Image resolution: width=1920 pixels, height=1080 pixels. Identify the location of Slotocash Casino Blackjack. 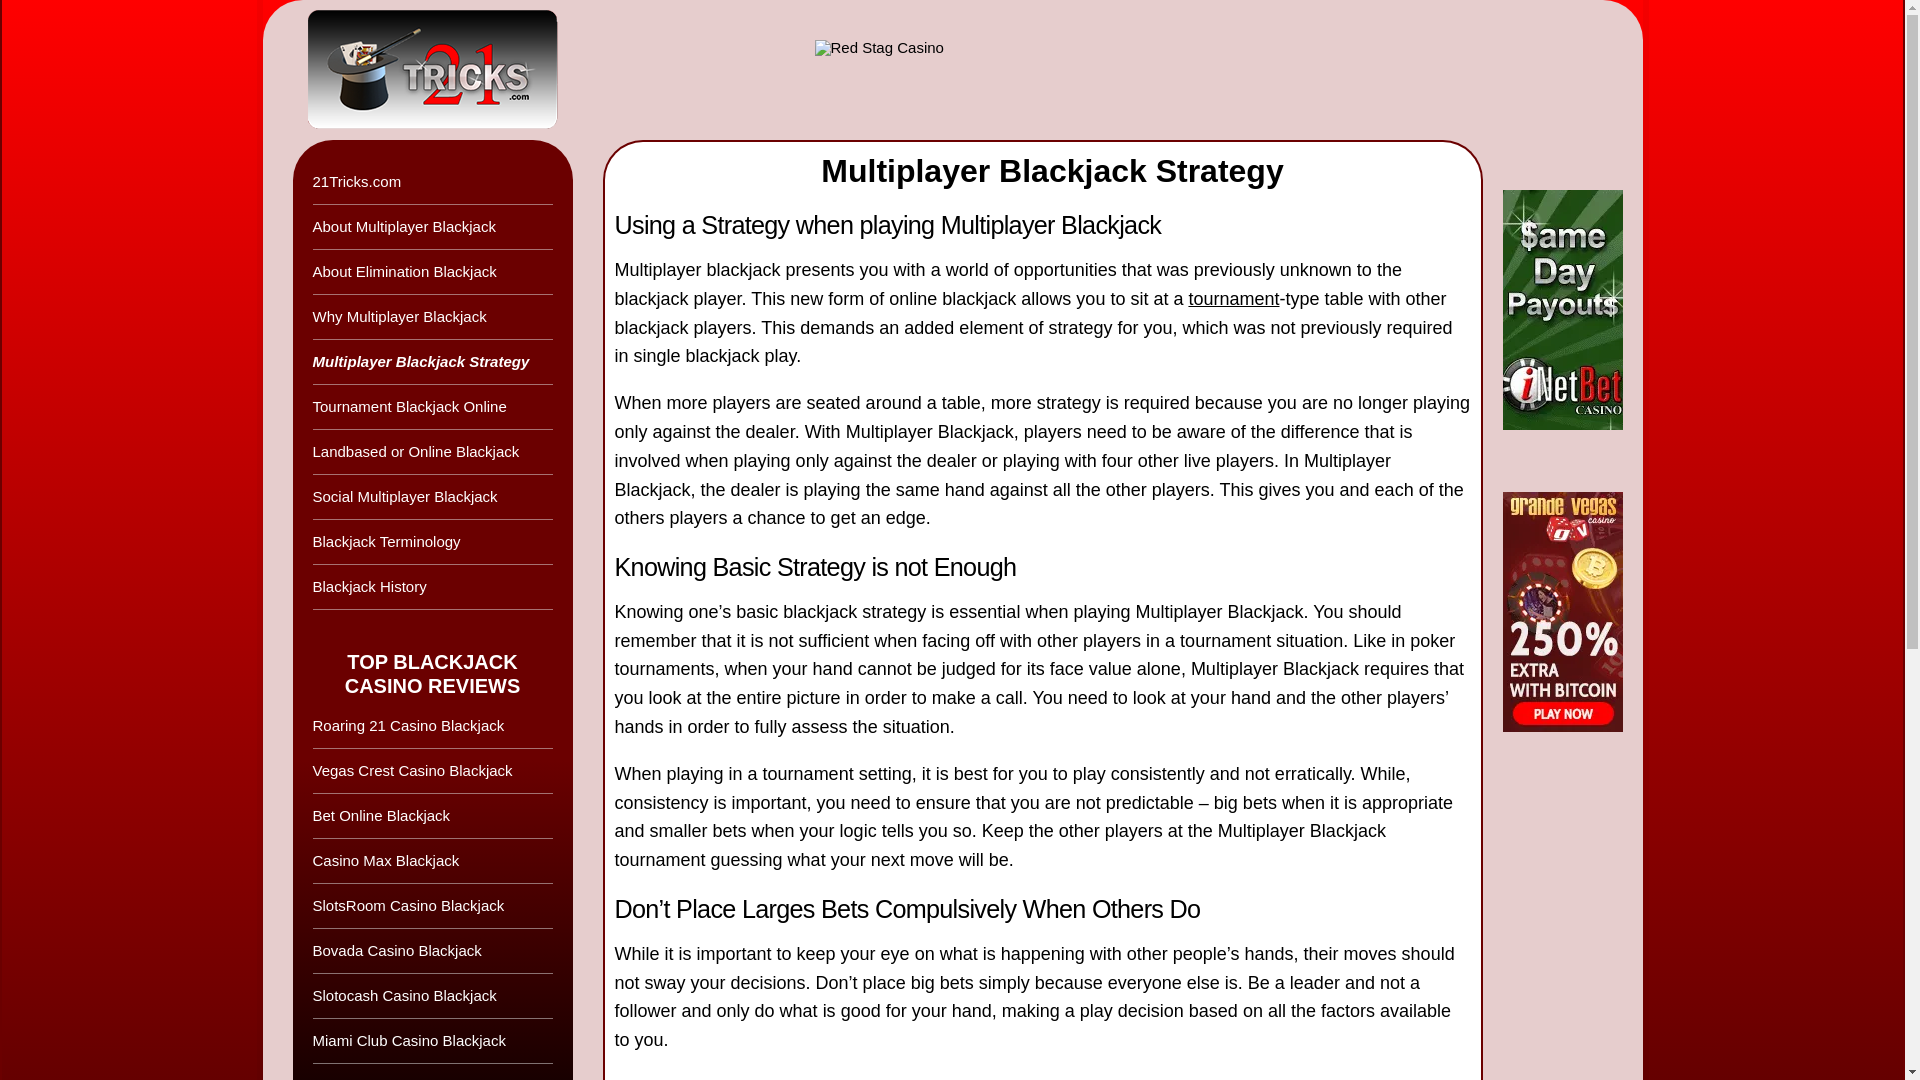
(432, 996).